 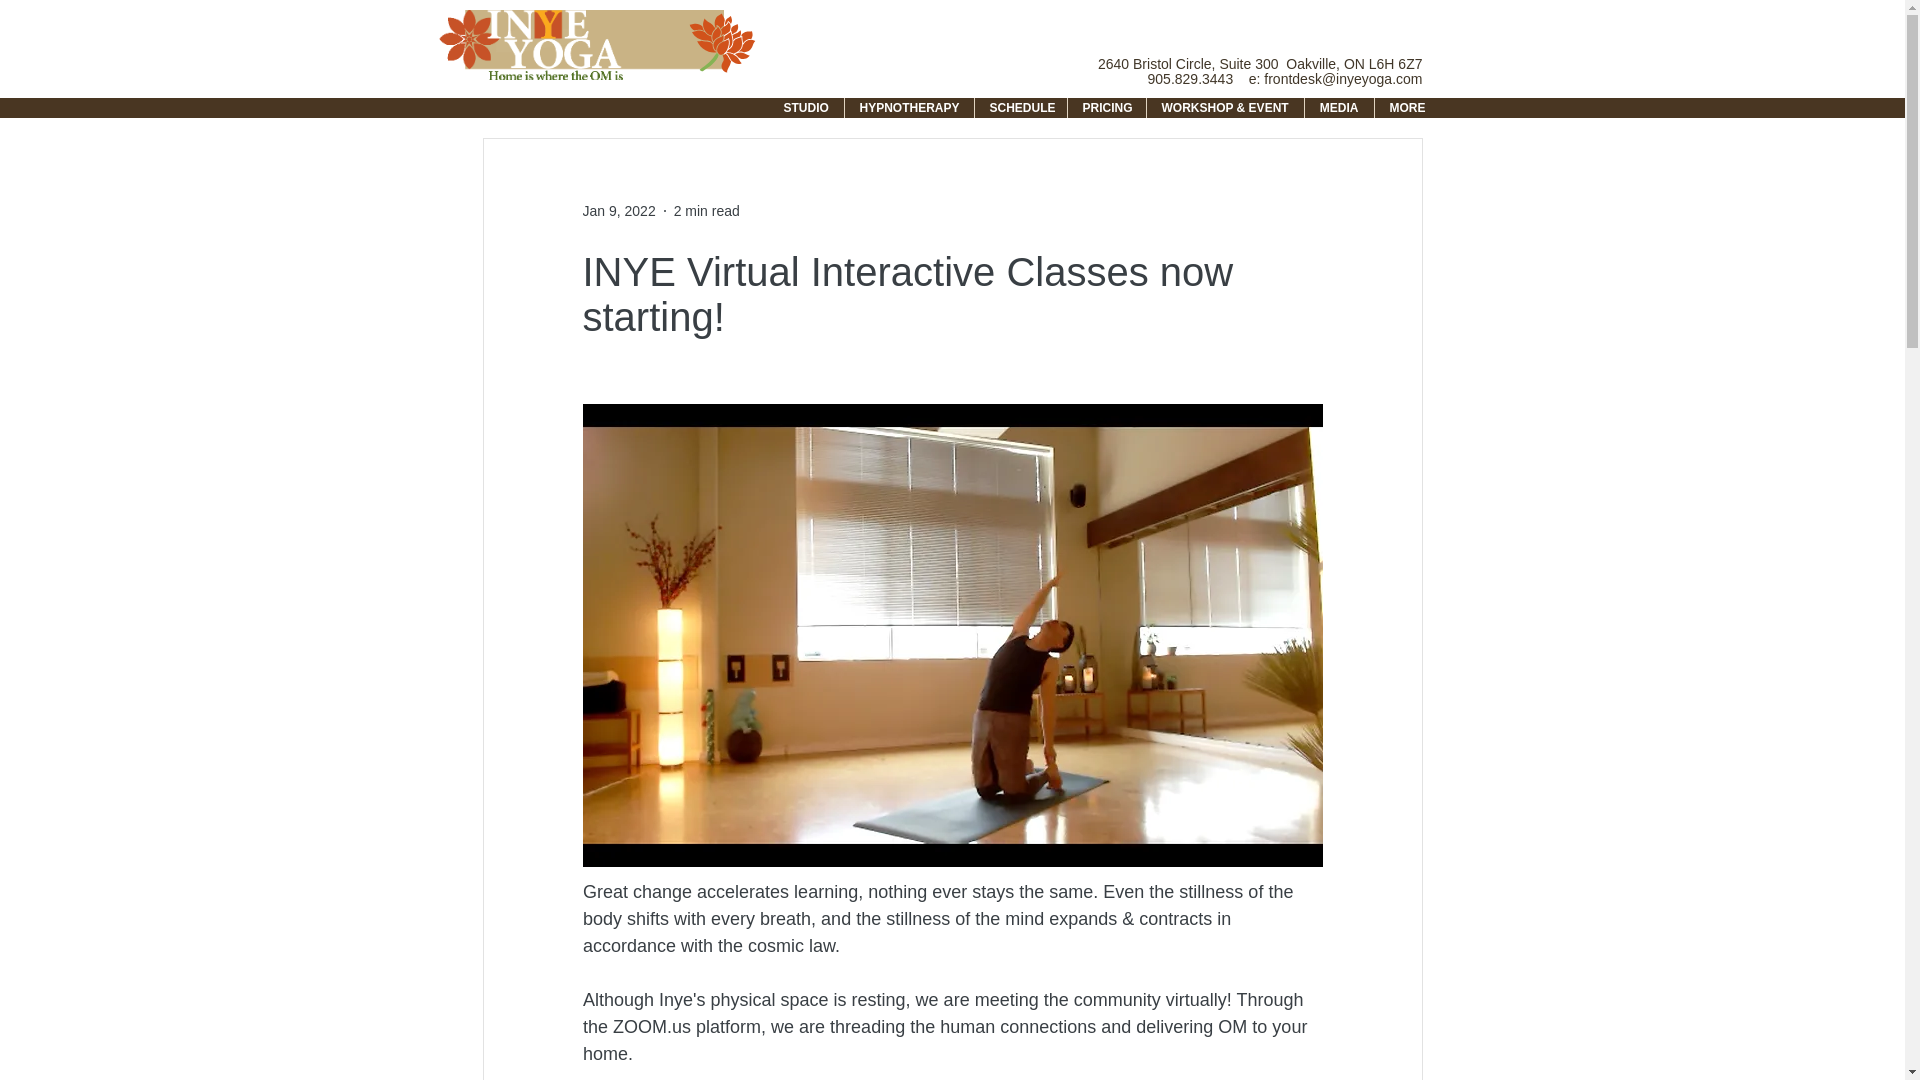 I want to click on PRICING, so click(x=1106, y=108).